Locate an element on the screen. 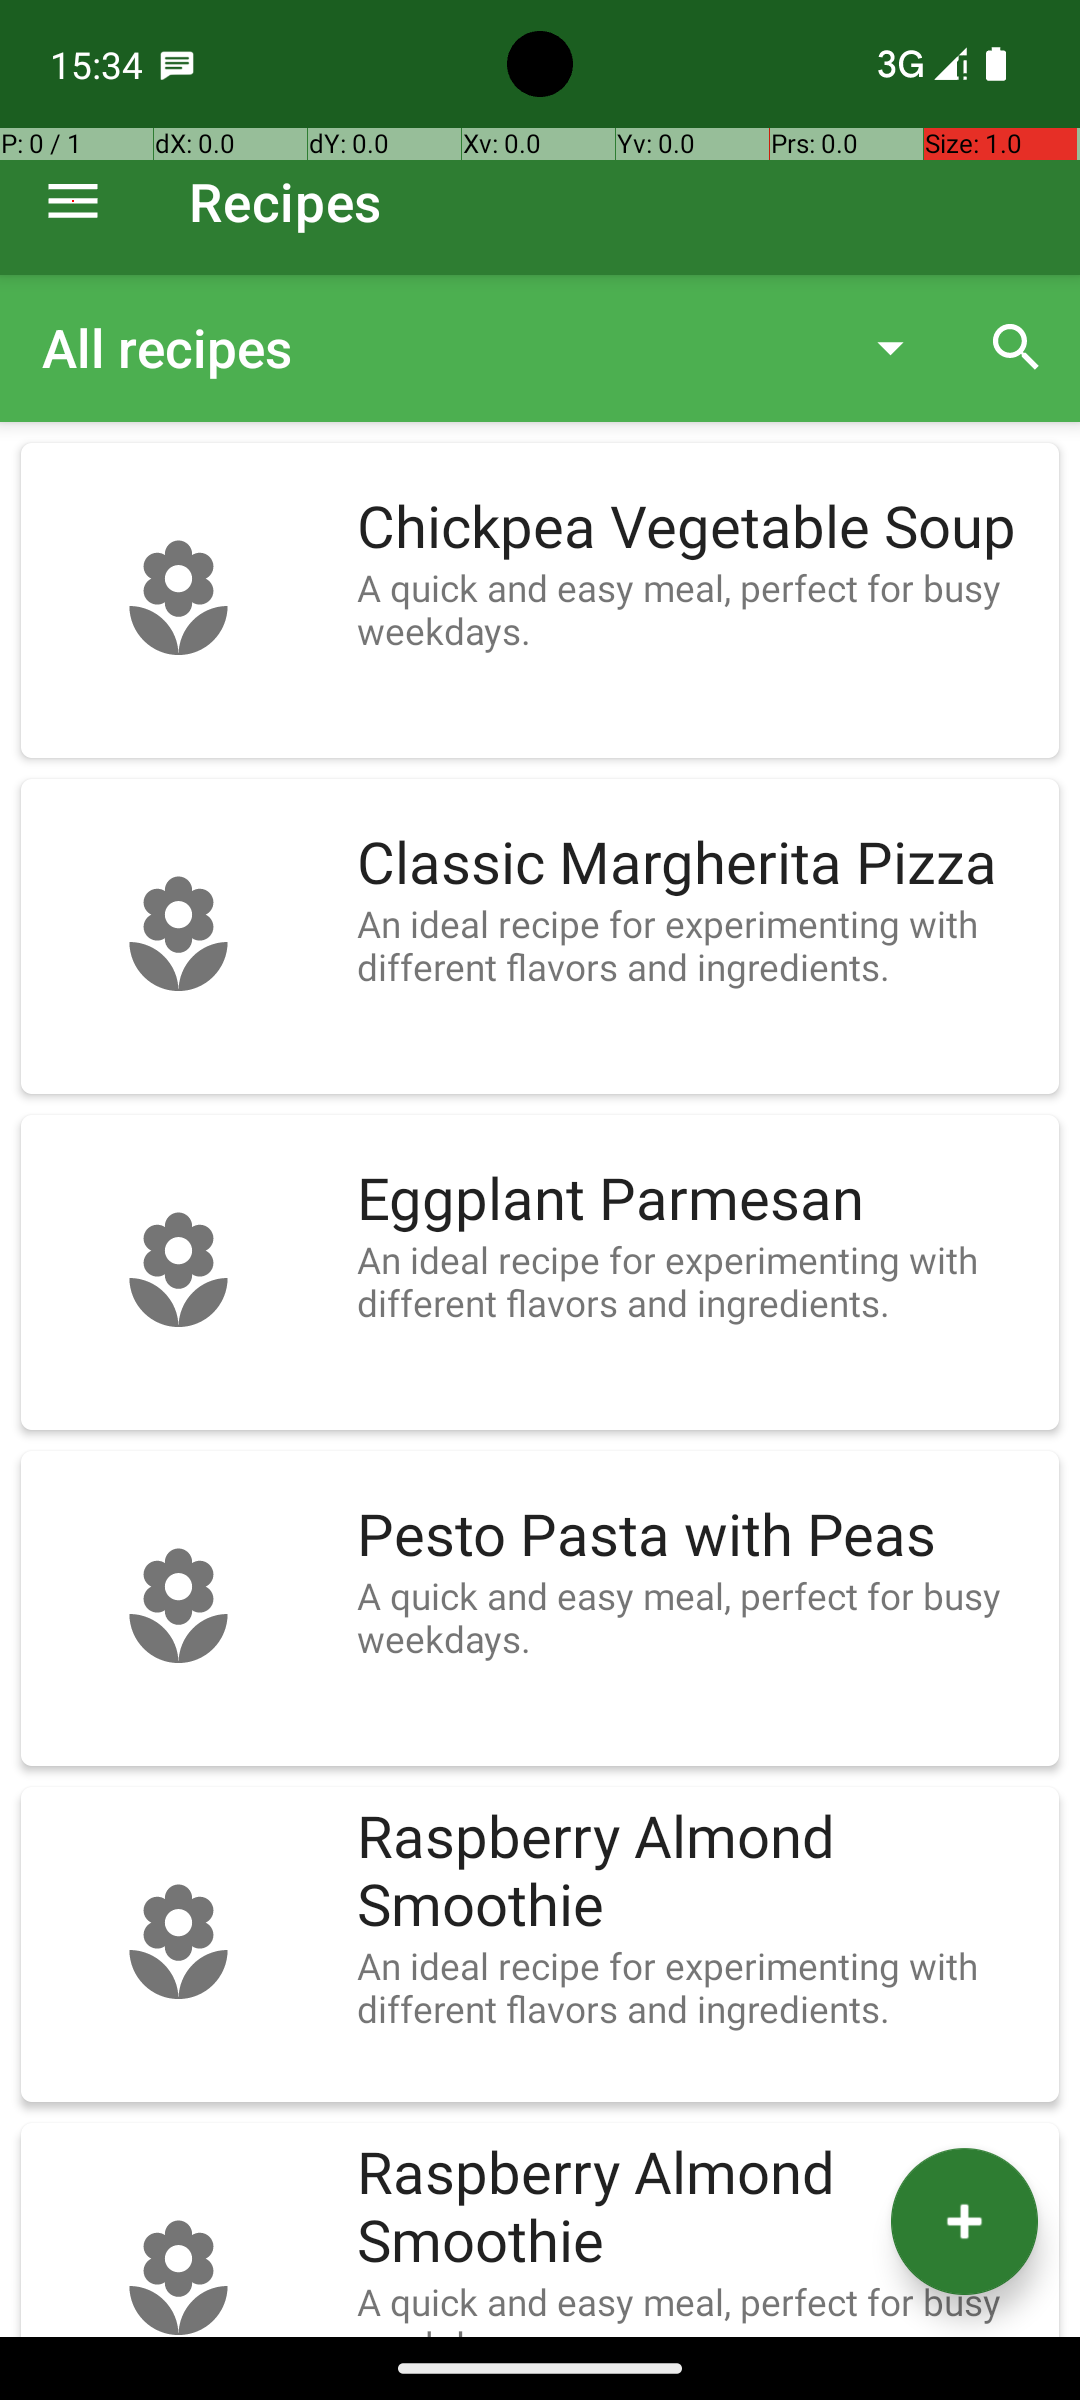 This screenshot has width=1080, height=2400. Raspberry Almond Smoothie is located at coordinates (698, 1872).